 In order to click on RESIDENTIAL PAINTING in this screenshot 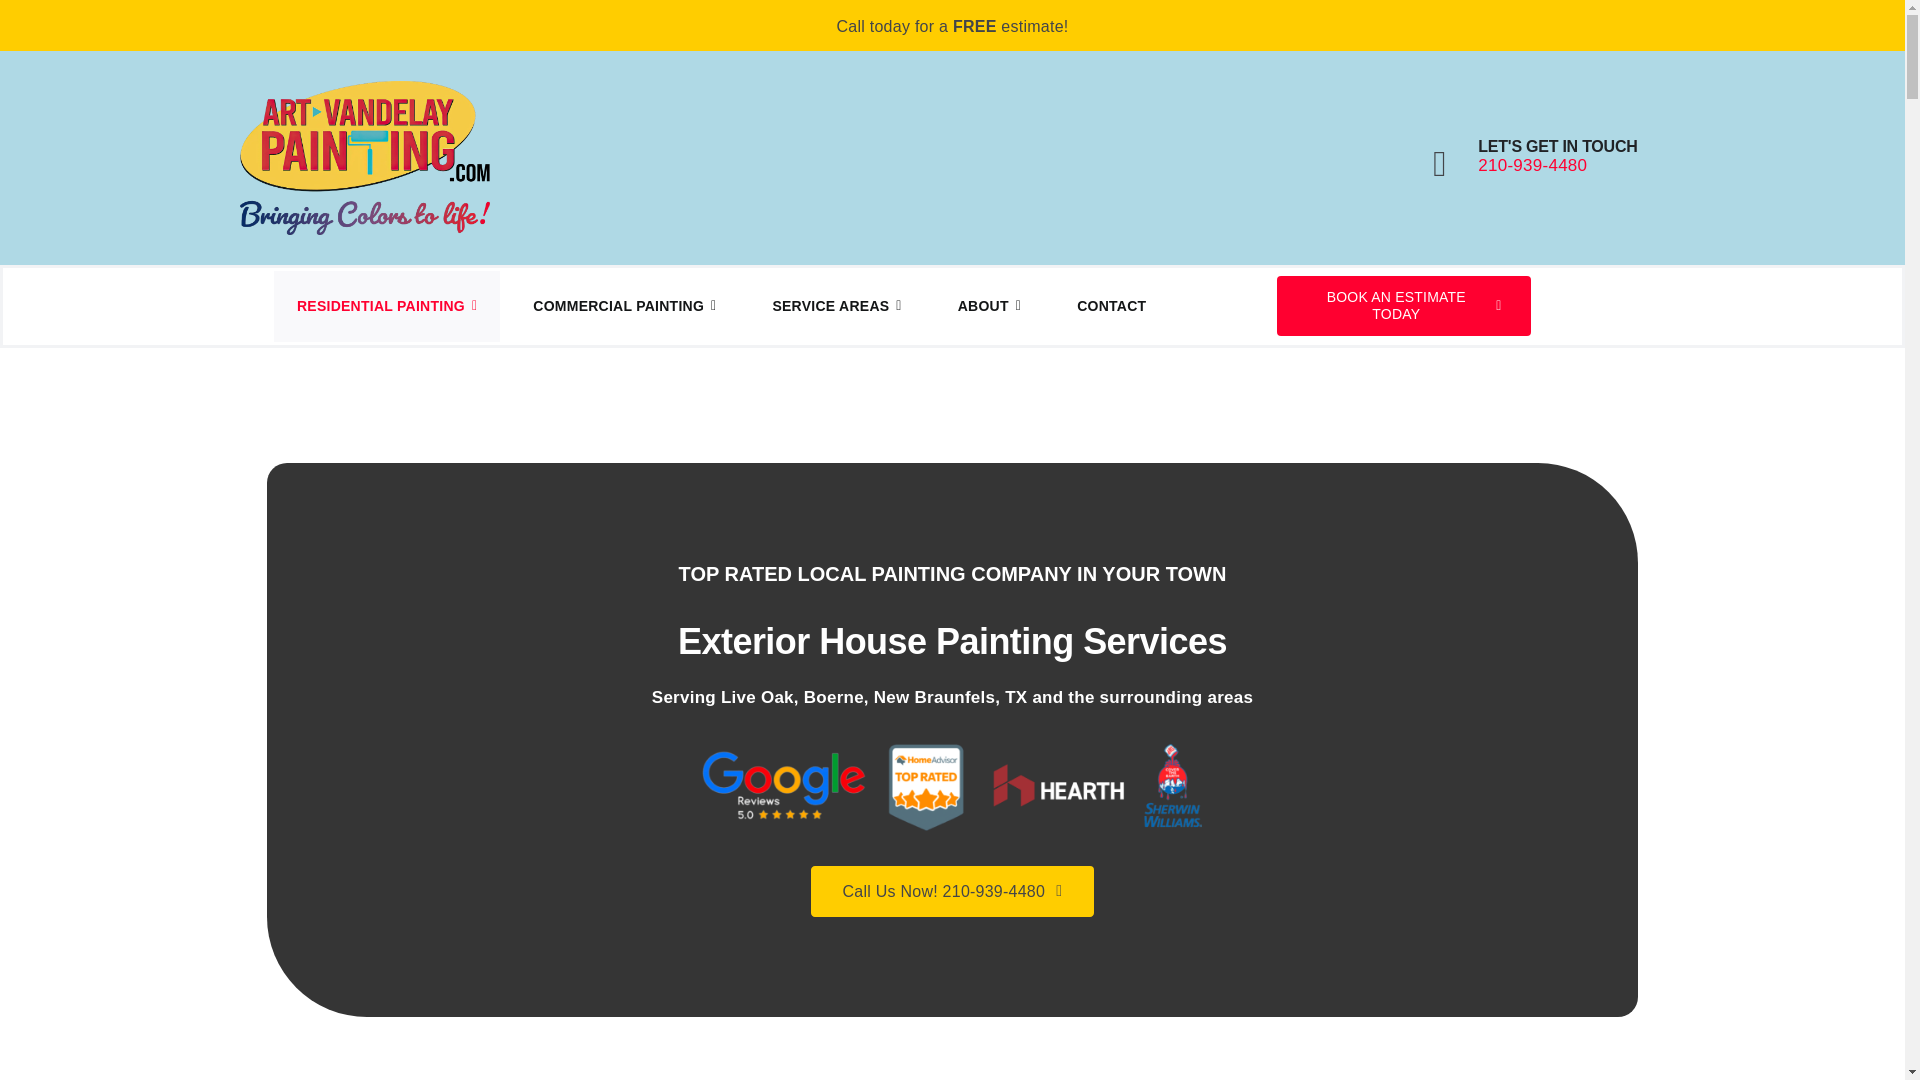, I will do `click(386, 306)`.